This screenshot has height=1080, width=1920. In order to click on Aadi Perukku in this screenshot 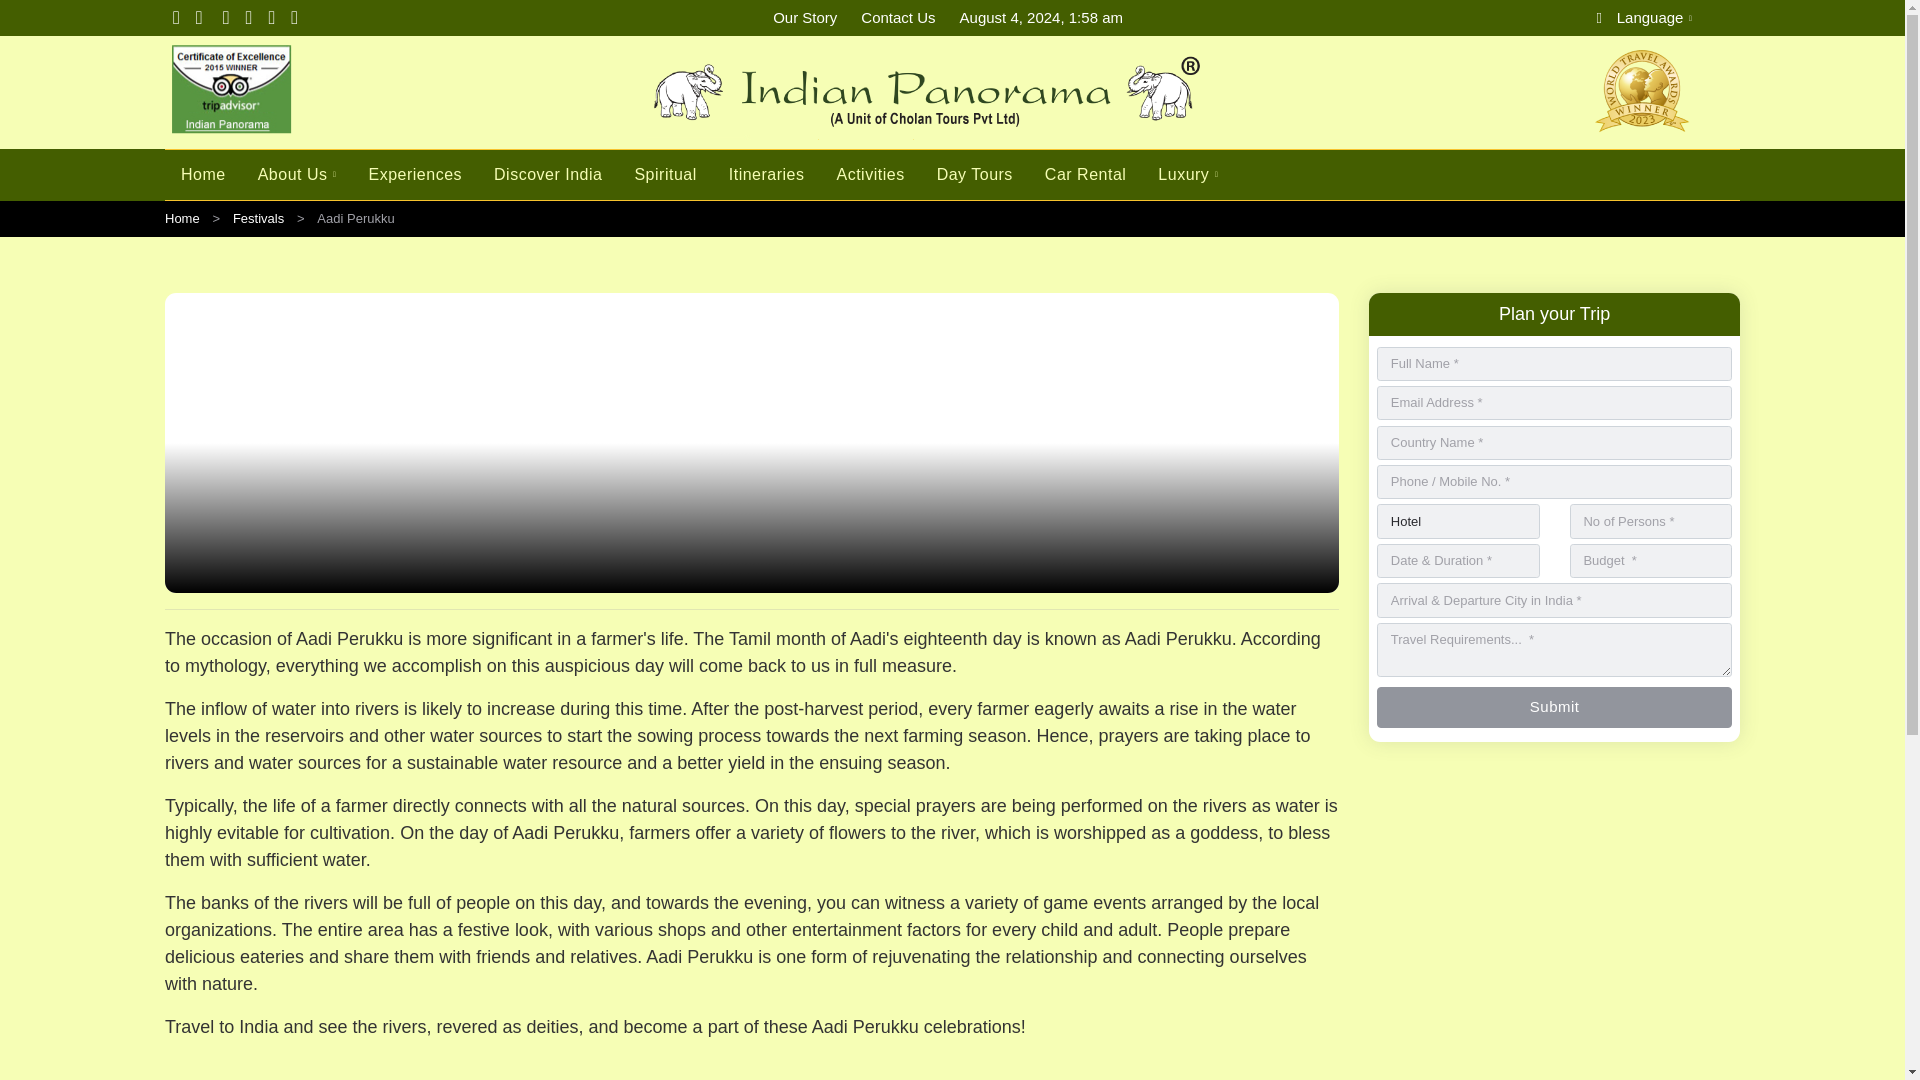, I will do `click(750, 414)`.